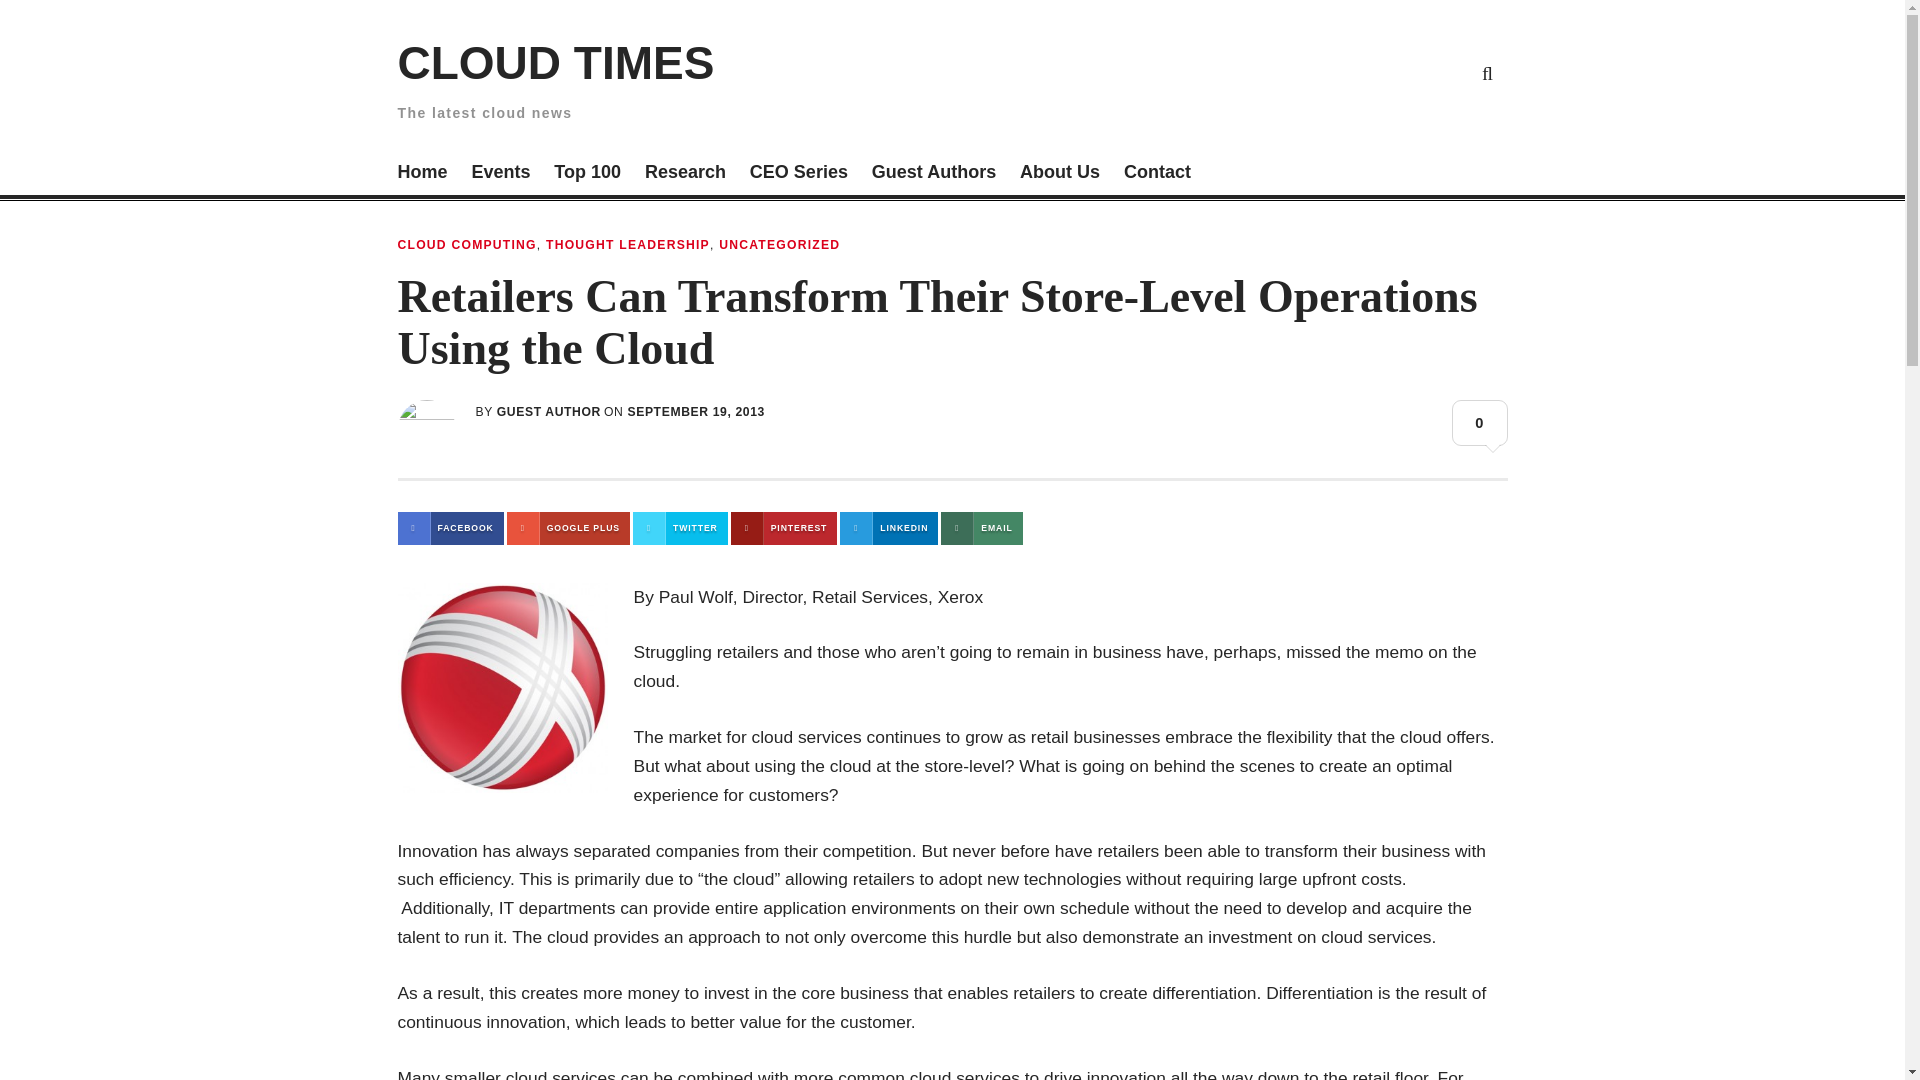  What do you see at coordinates (889, 528) in the screenshot?
I see `LINKEDIN` at bounding box center [889, 528].